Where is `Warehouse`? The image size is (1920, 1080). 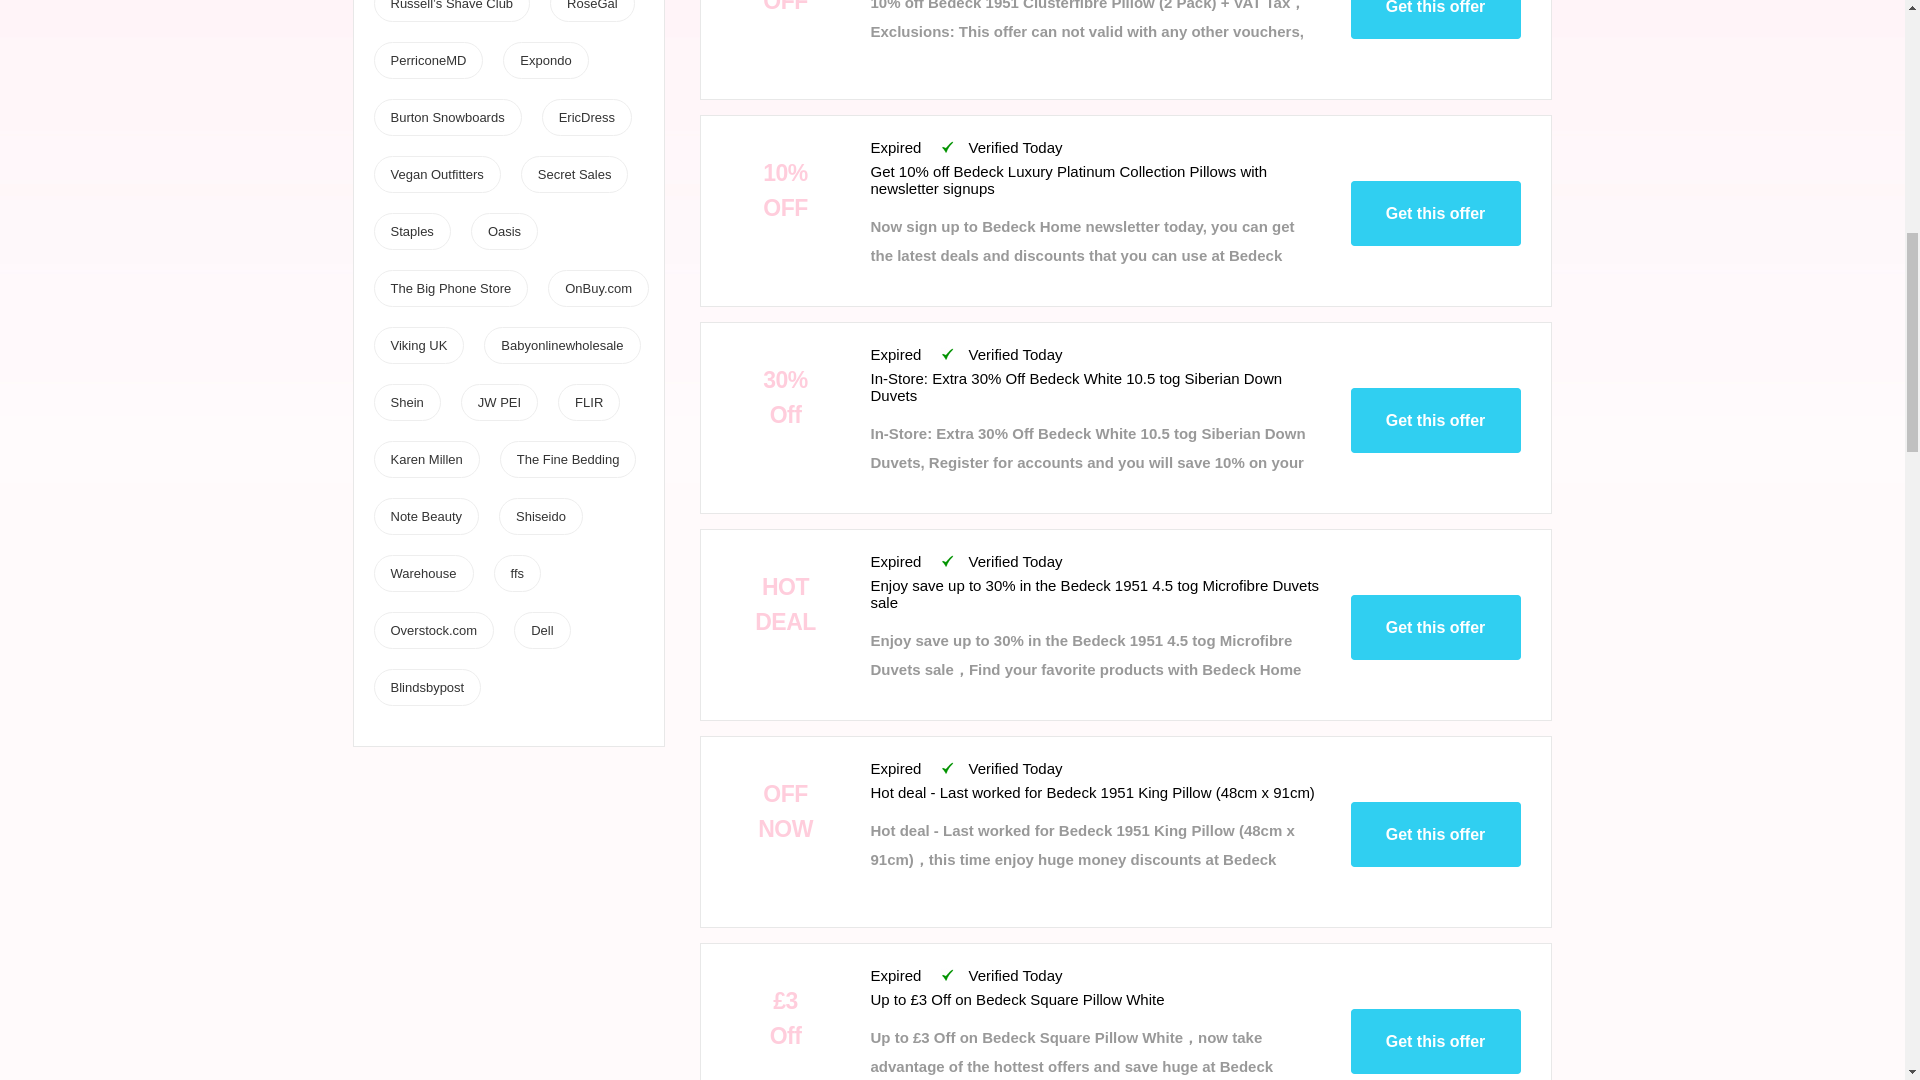
Warehouse is located at coordinates (422, 573).